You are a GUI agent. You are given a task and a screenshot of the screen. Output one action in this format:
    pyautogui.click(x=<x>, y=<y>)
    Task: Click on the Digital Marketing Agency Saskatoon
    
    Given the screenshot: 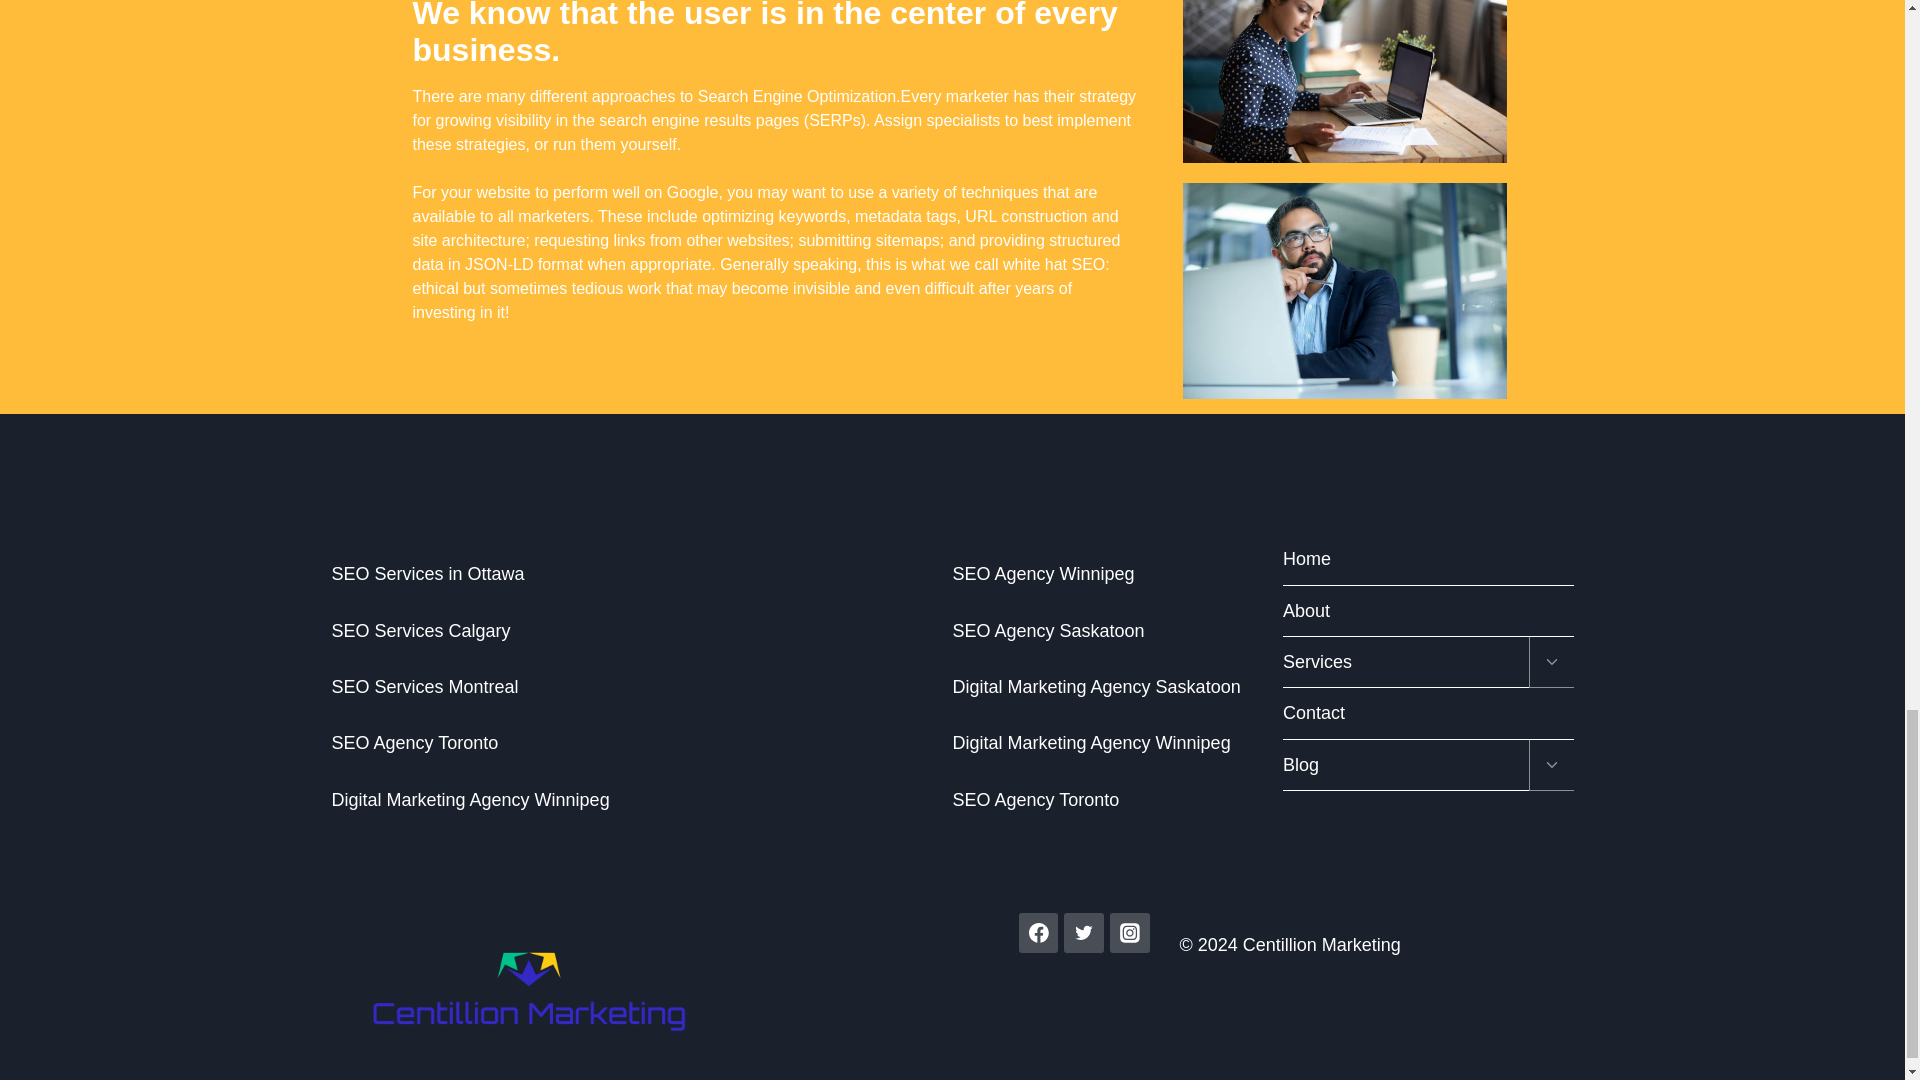 What is the action you would take?
    pyautogui.click(x=1096, y=686)
    